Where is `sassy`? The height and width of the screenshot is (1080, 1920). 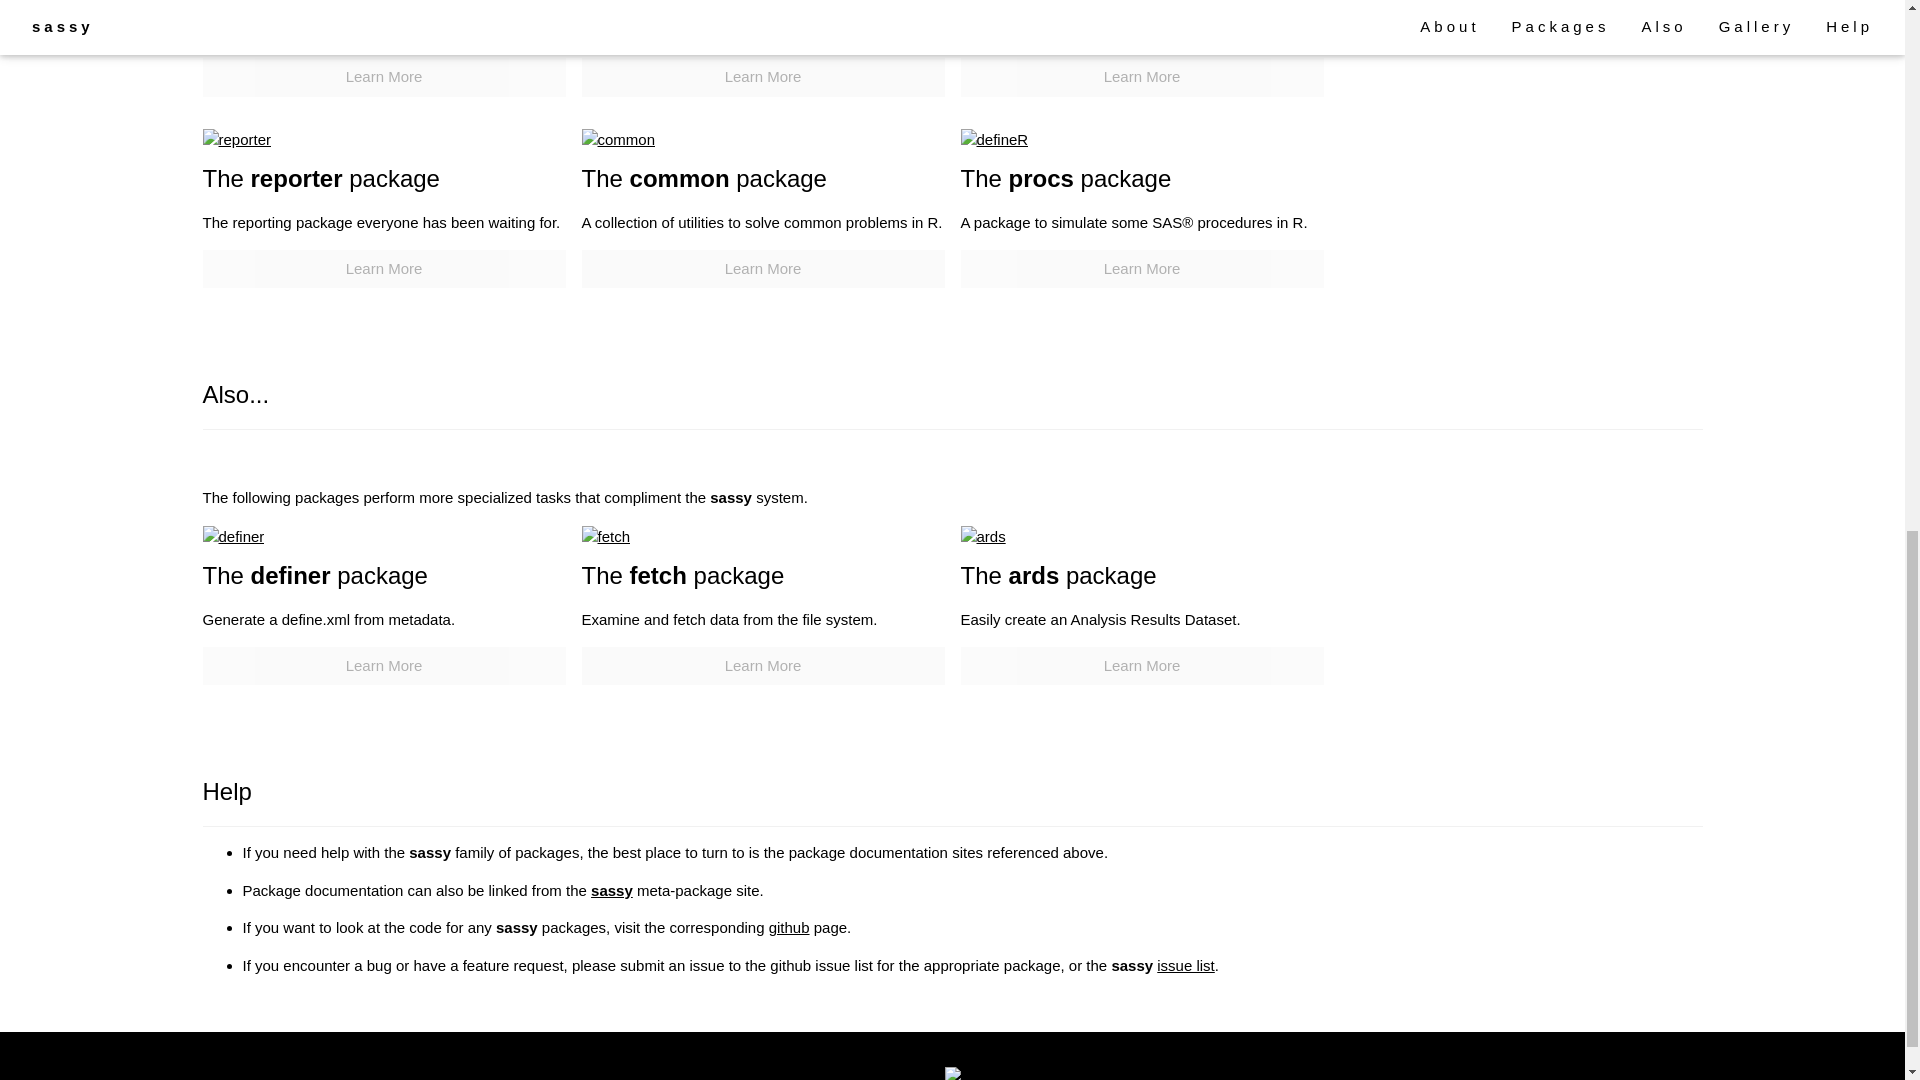
sassy is located at coordinates (612, 890).